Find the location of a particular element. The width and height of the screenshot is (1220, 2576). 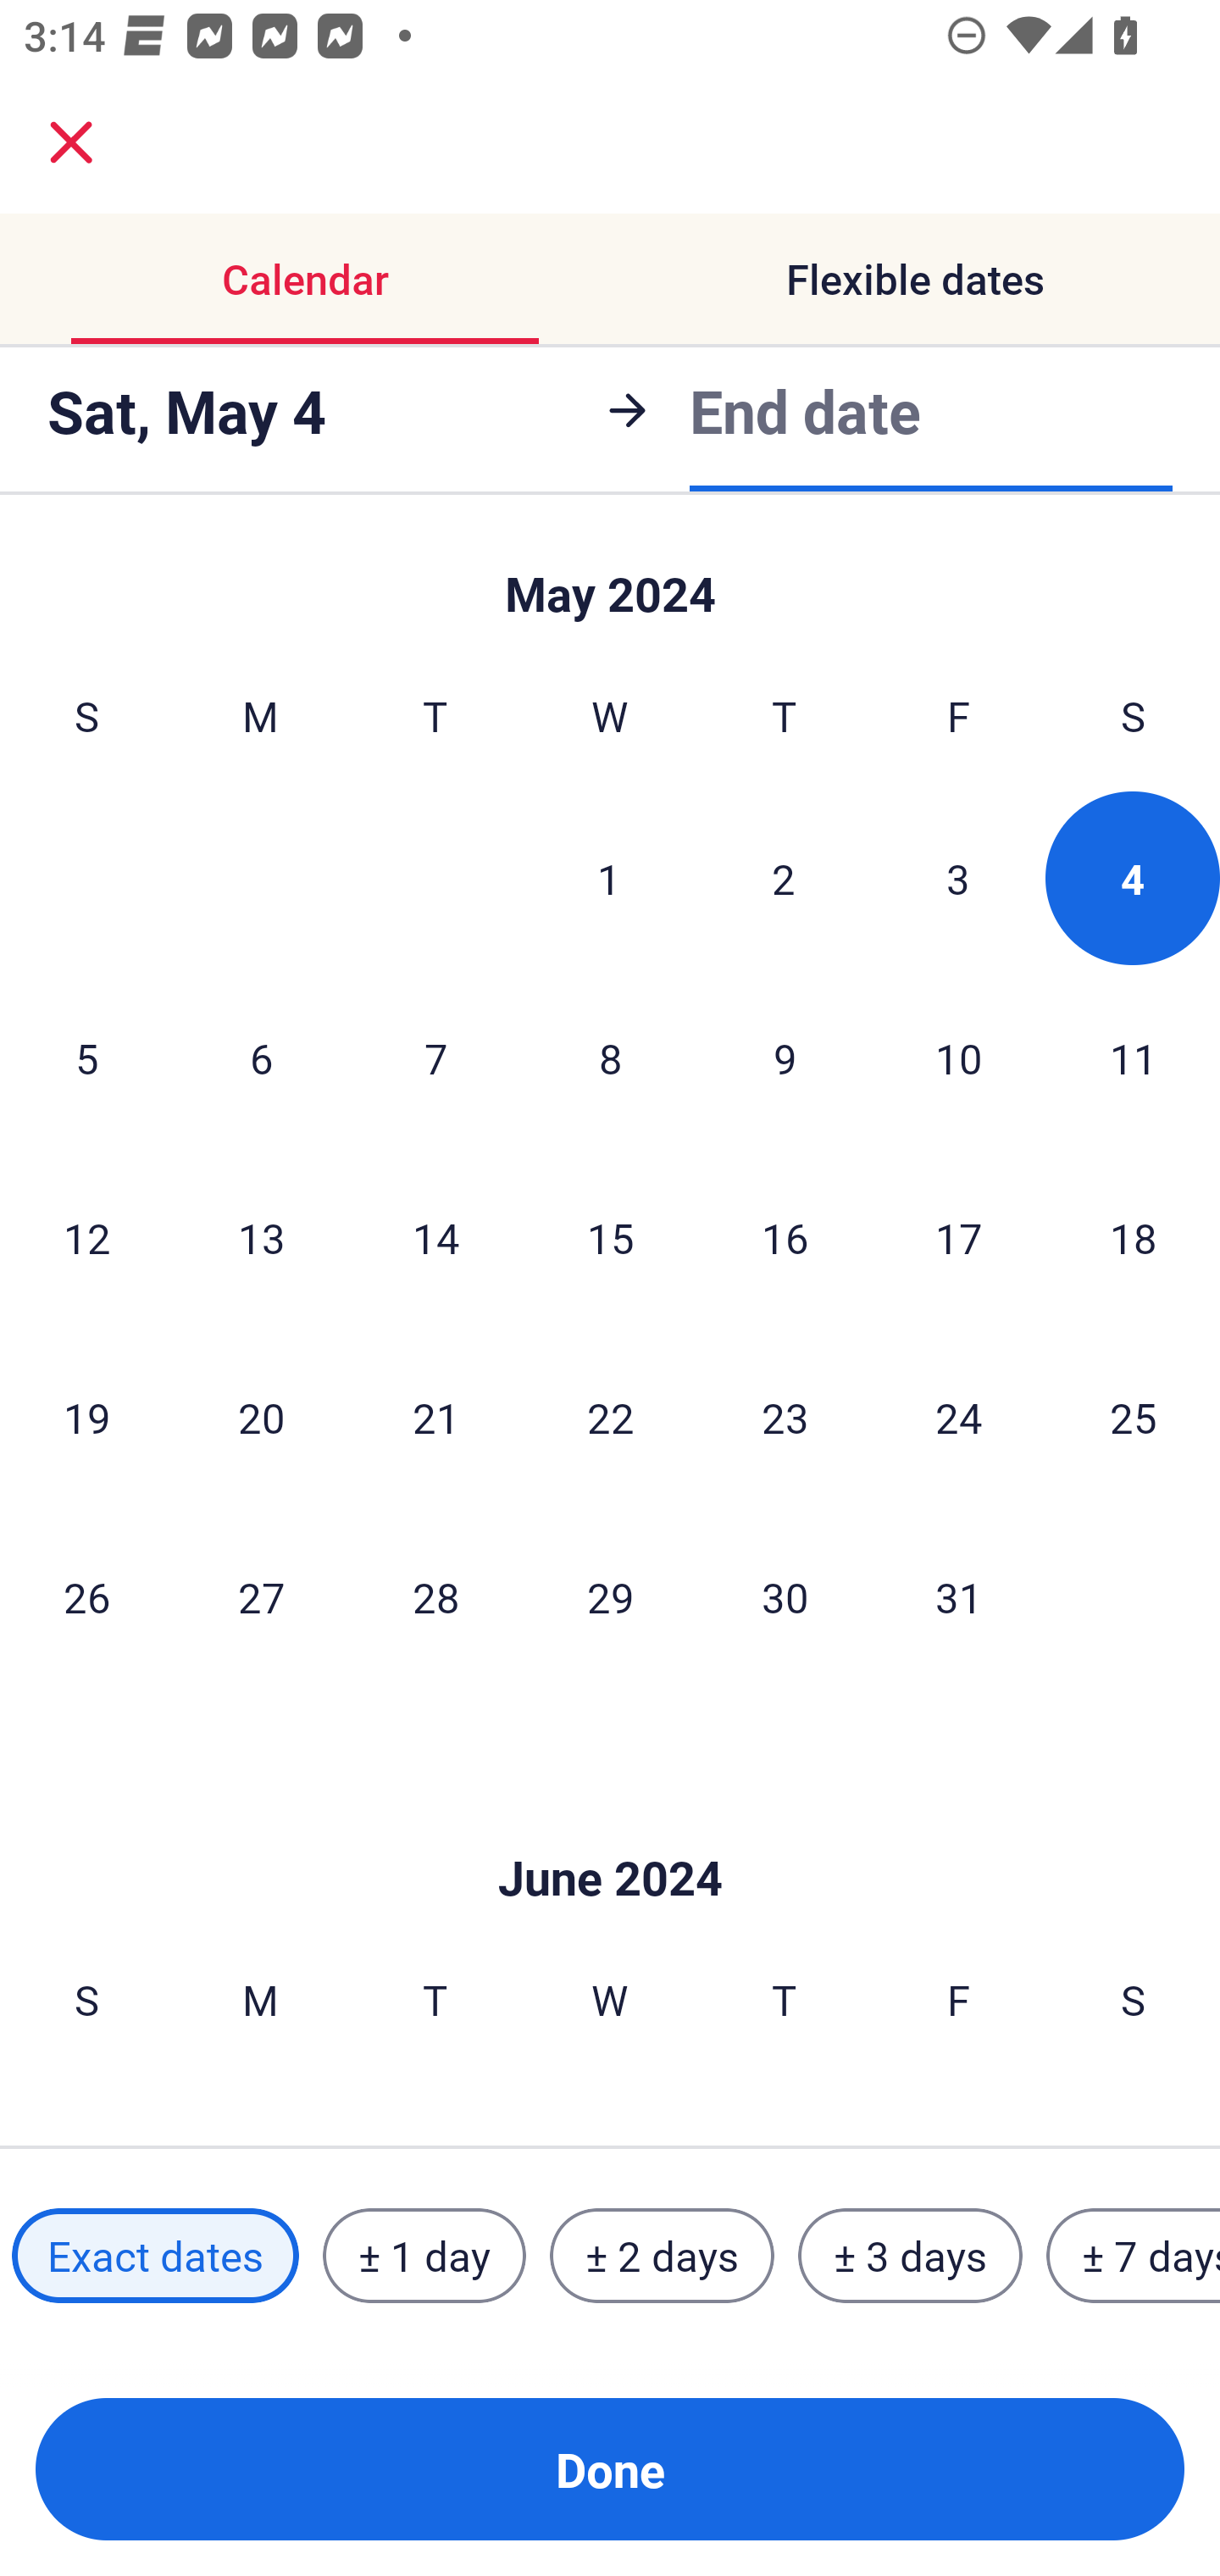

25 Saturday, May 25, 2024 is located at coordinates (1134, 1417).